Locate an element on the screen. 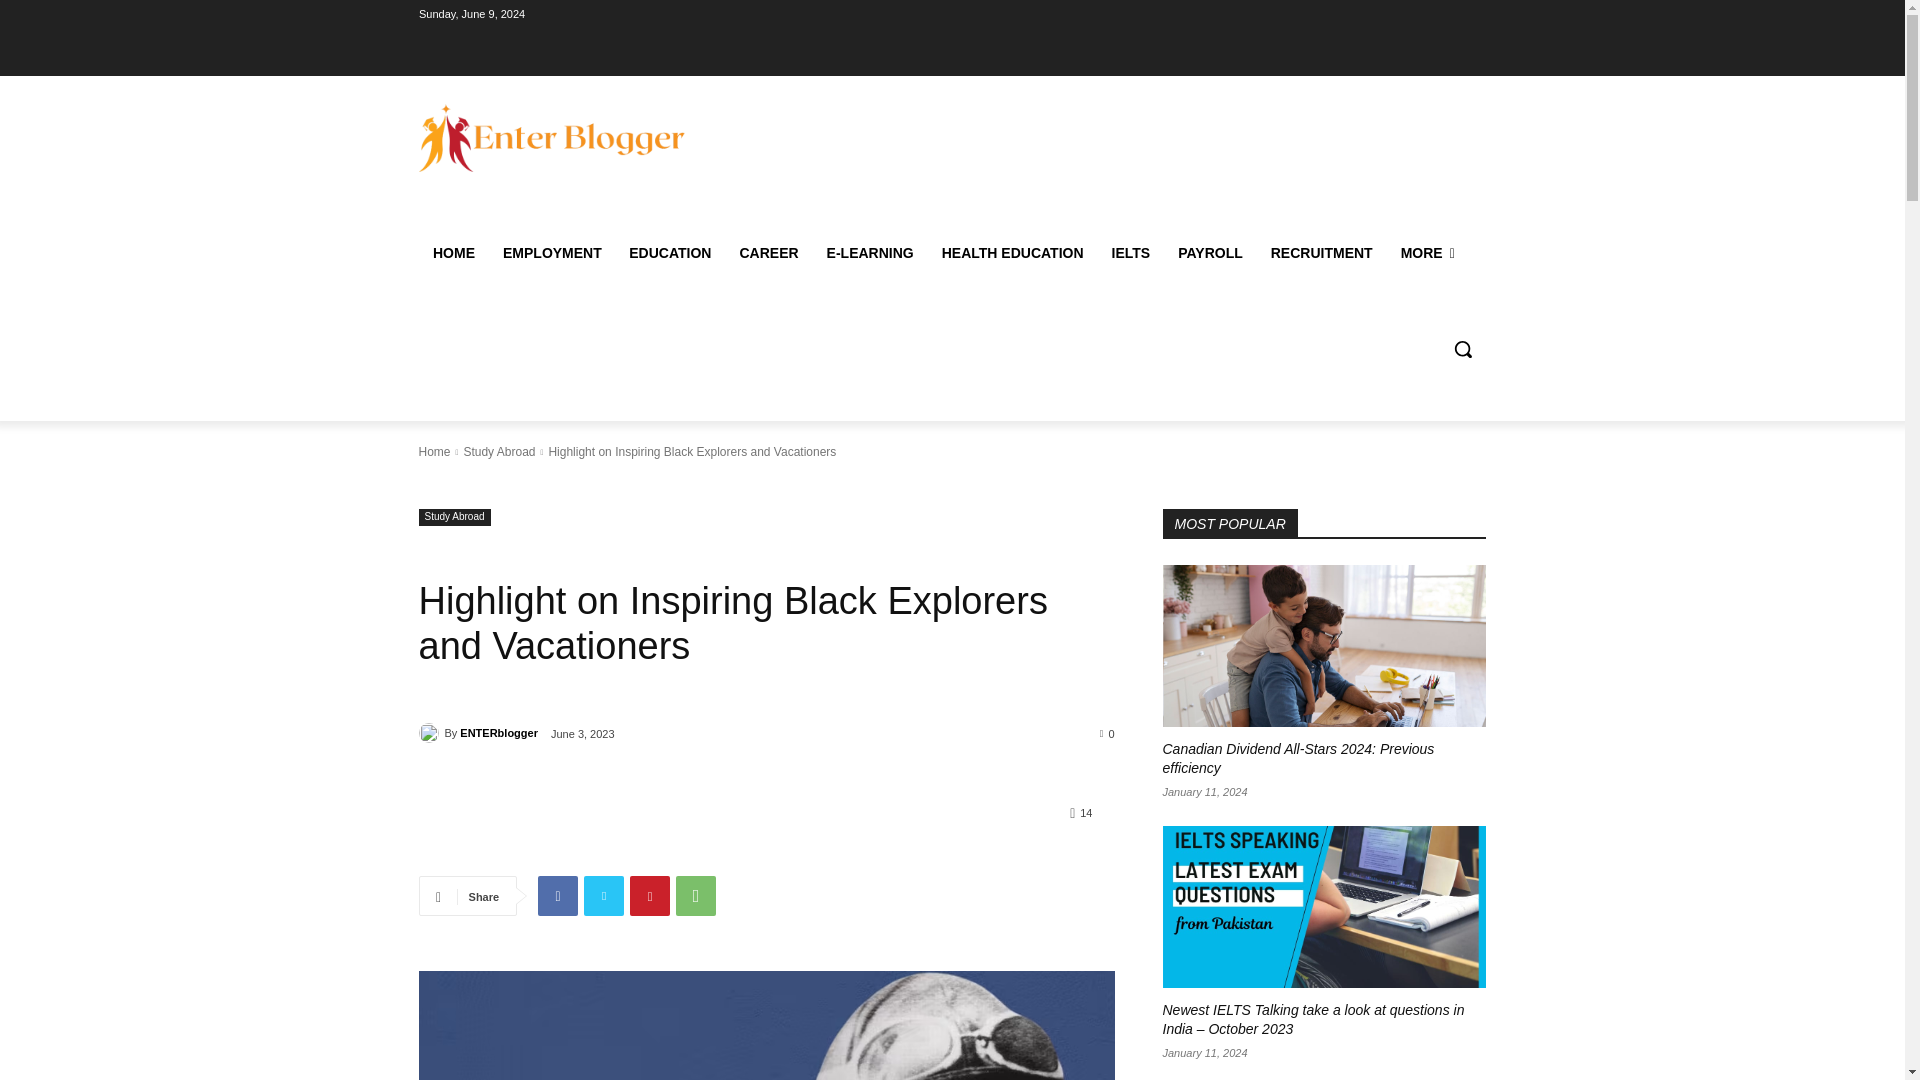 The height and width of the screenshot is (1080, 1920). WhatsApp is located at coordinates (696, 895).